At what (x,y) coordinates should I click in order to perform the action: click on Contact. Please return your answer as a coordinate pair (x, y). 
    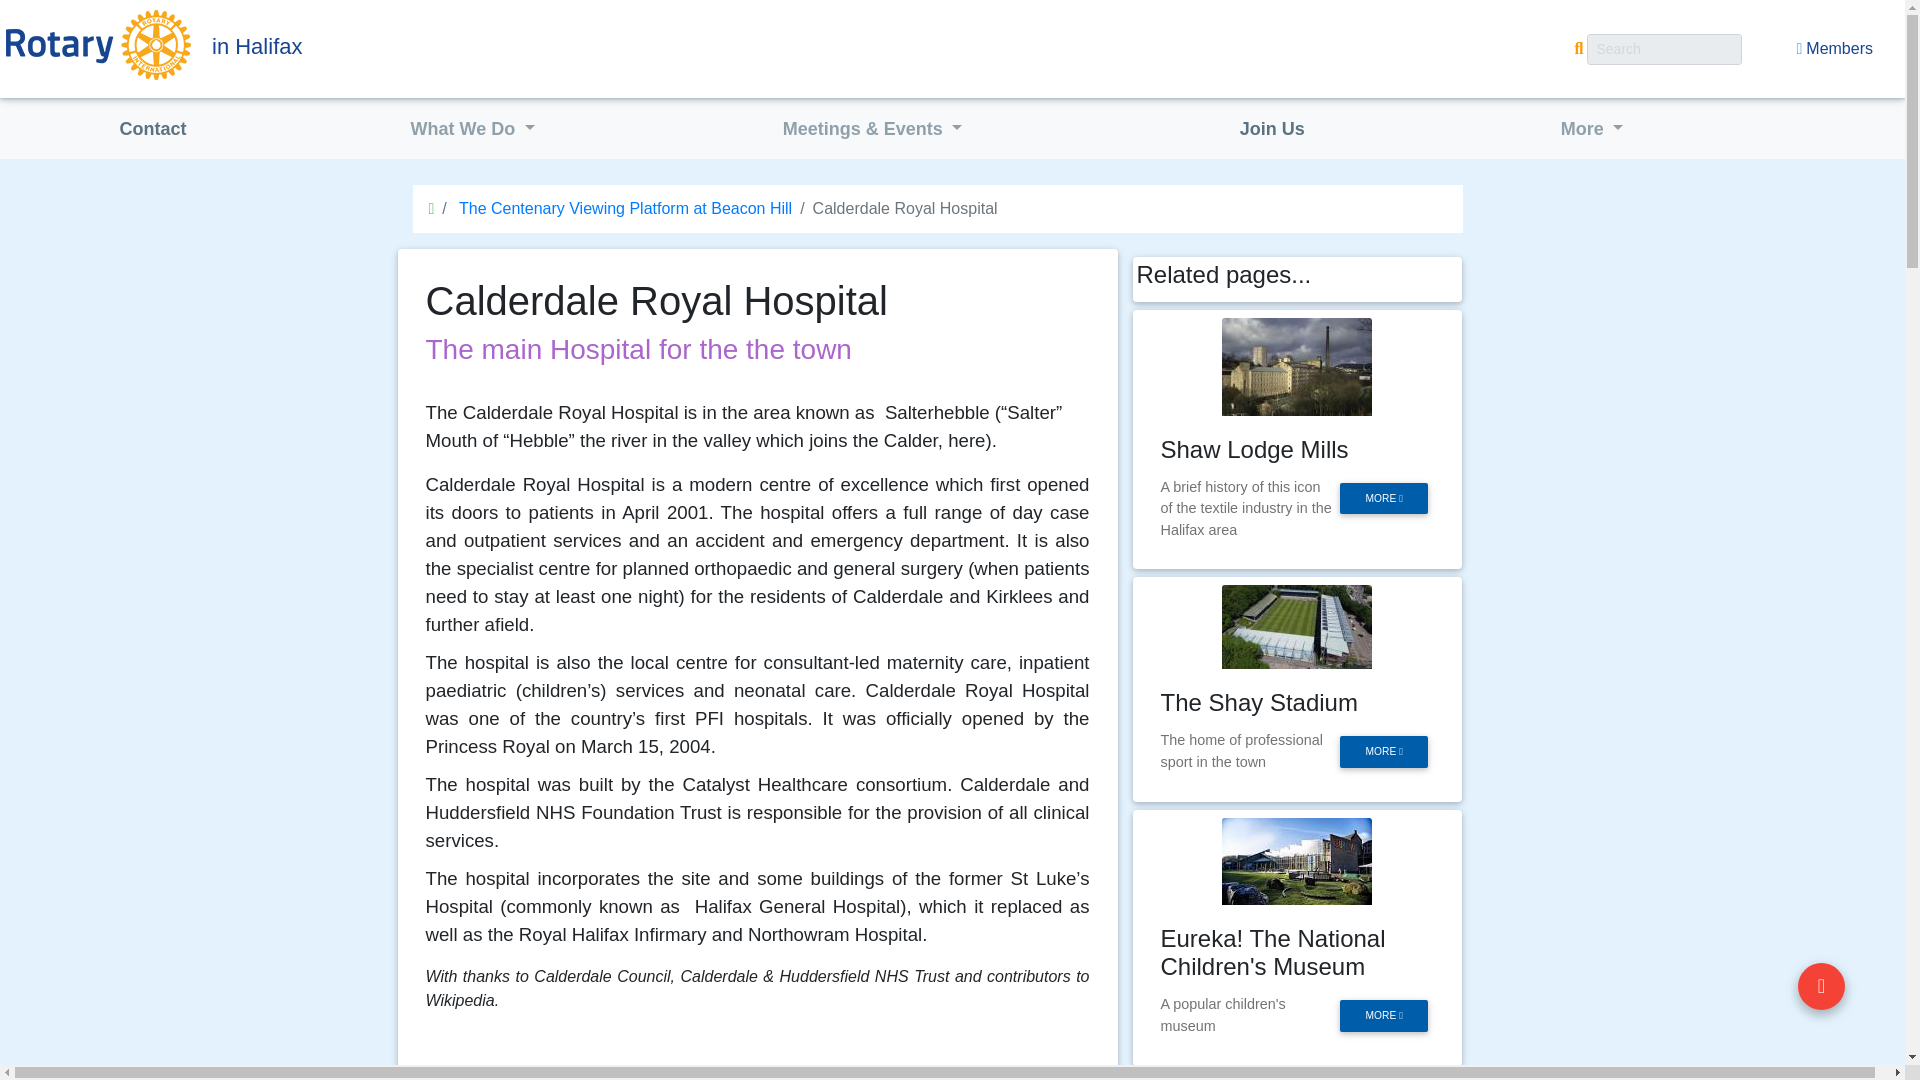
    Looking at the image, I should click on (152, 130).